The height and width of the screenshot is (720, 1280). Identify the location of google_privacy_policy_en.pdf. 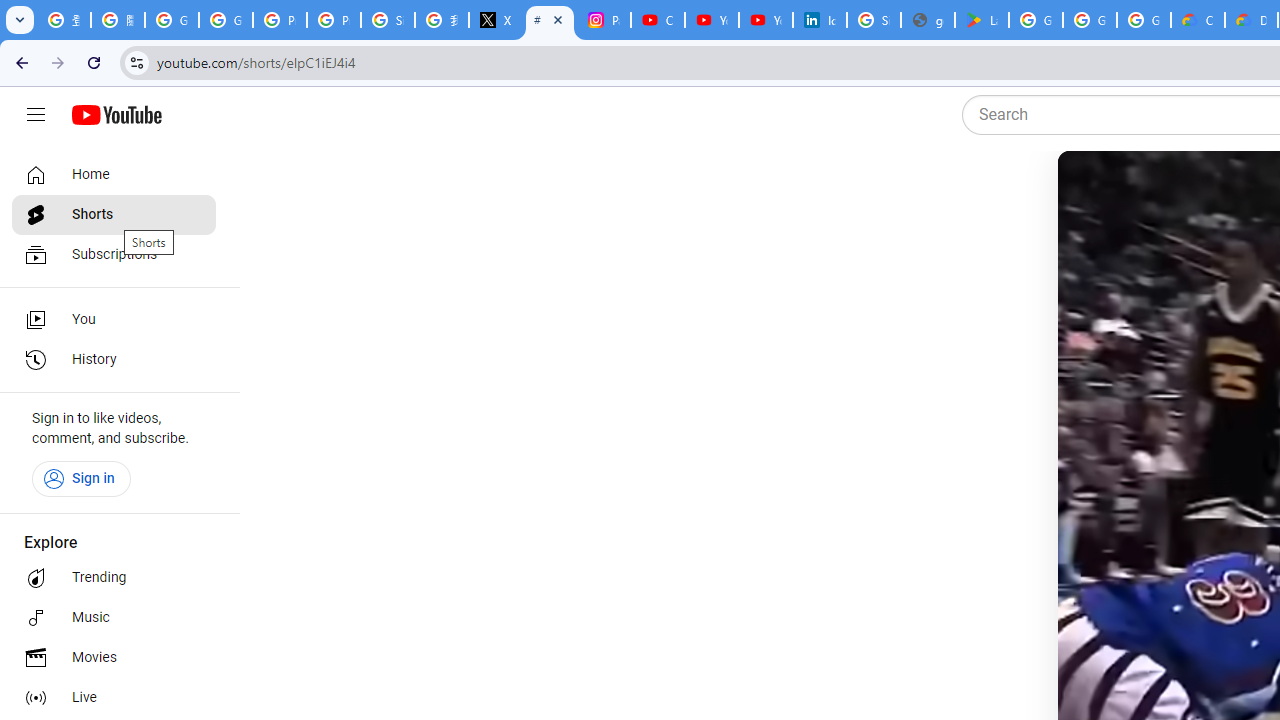
(928, 20).